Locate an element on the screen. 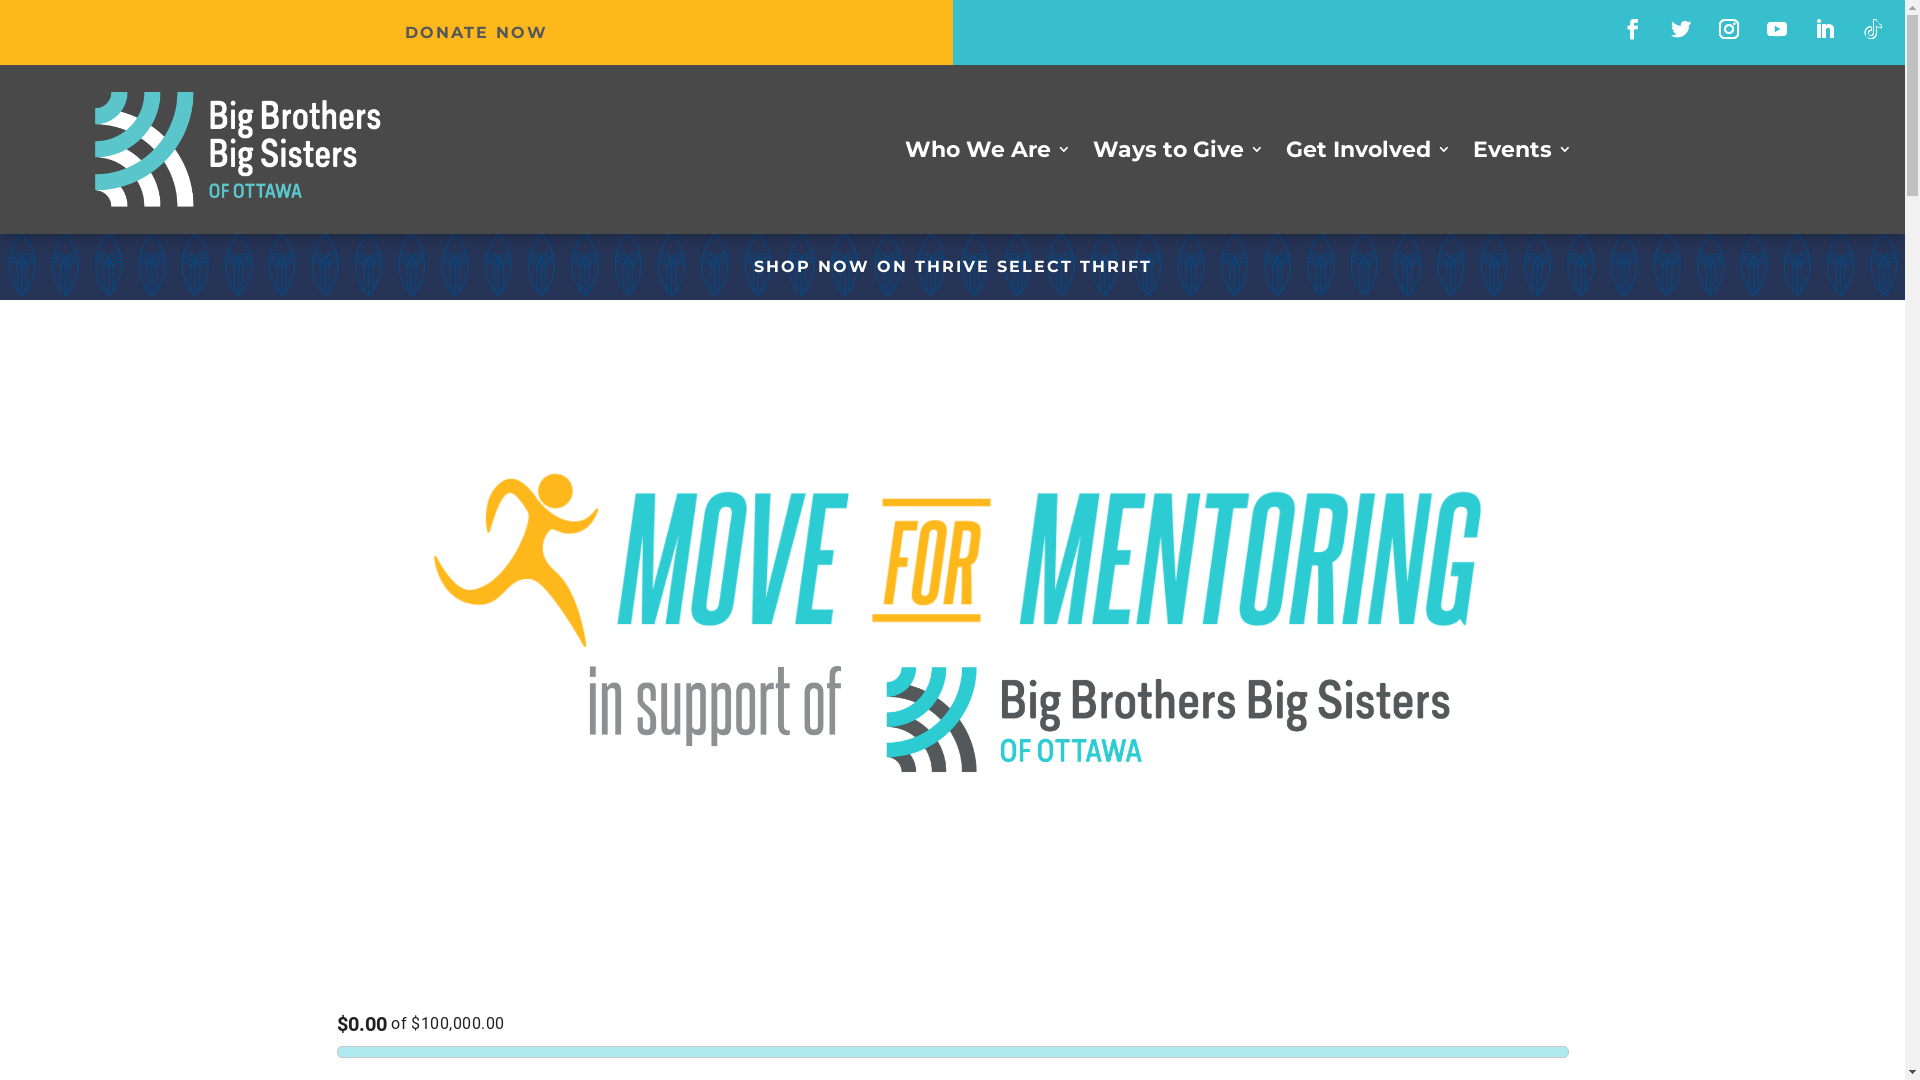 The width and height of the screenshot is (1920, 1080). Follow on Instagram is located at coordinates (1729, 29).